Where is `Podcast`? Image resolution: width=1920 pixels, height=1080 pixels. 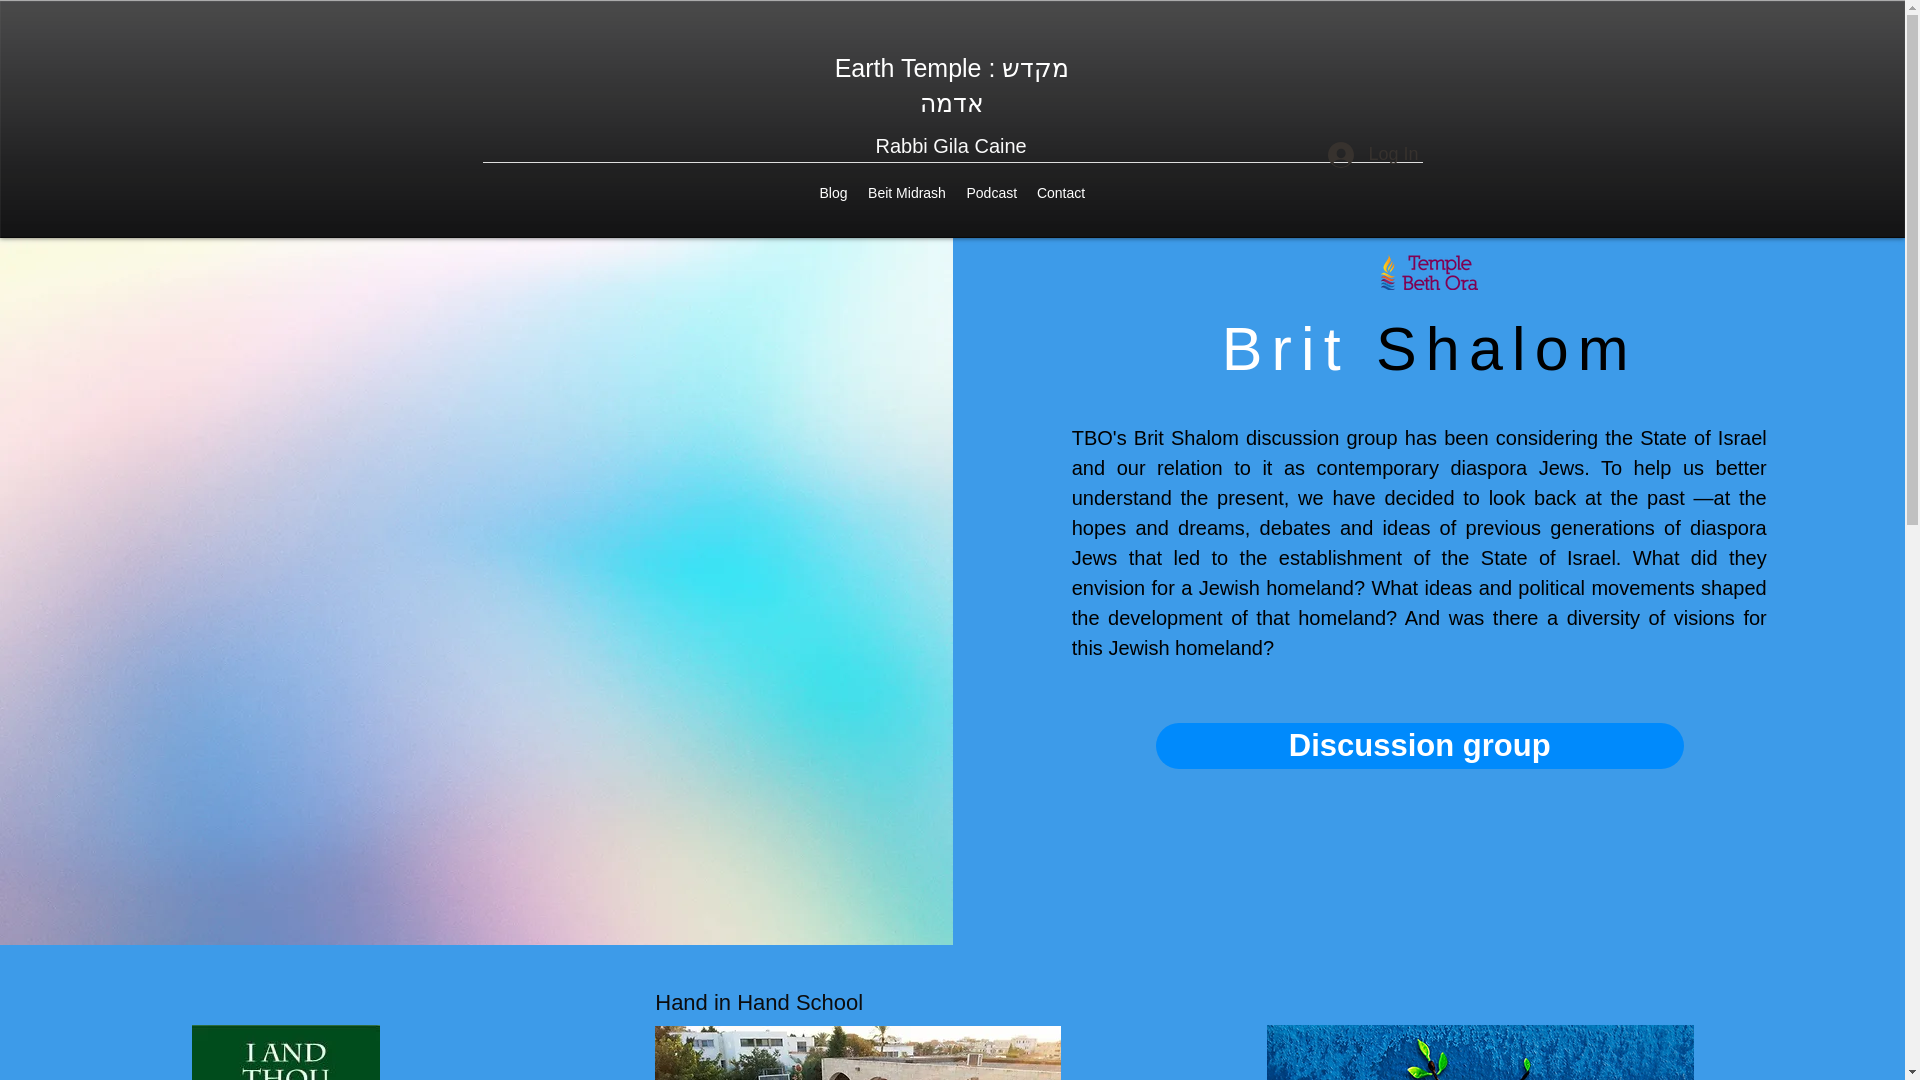 Podcast is located at coordinates (990, 193).